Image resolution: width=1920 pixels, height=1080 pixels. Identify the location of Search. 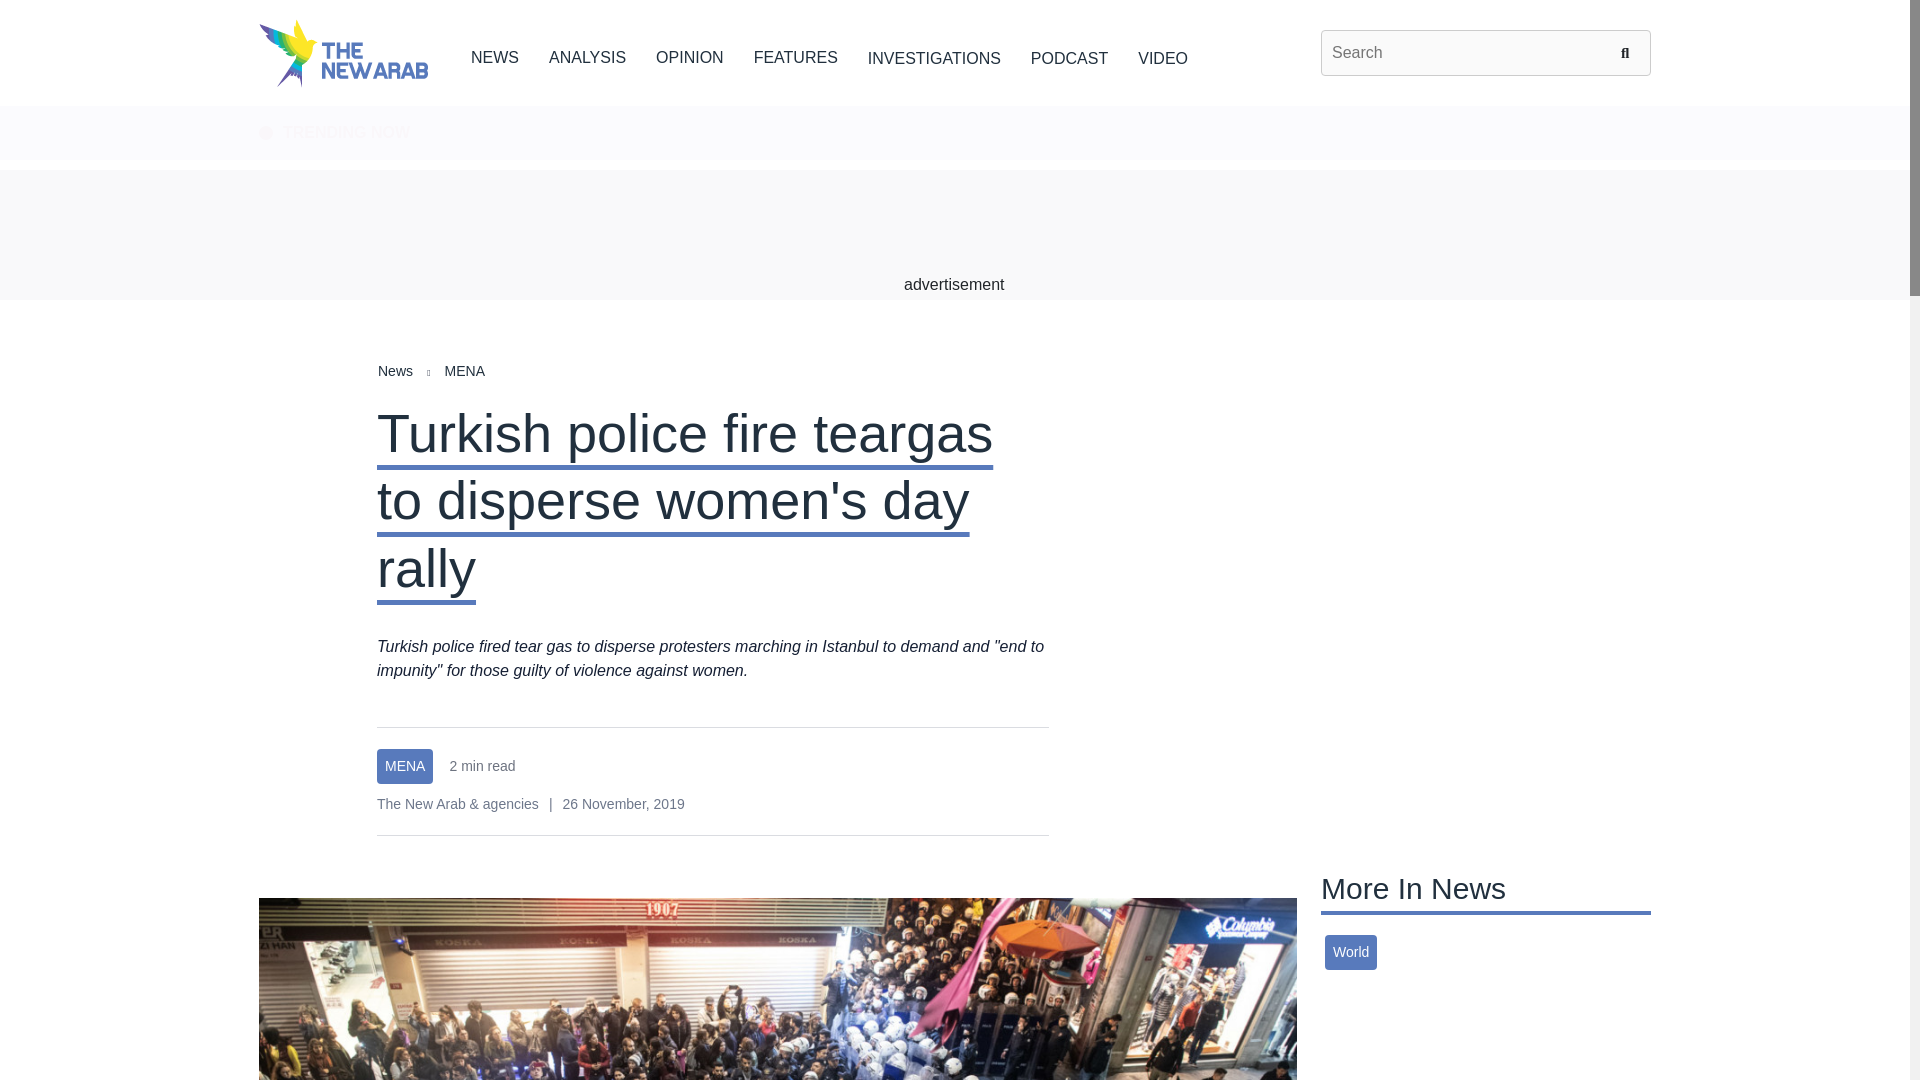
(1628, 52).